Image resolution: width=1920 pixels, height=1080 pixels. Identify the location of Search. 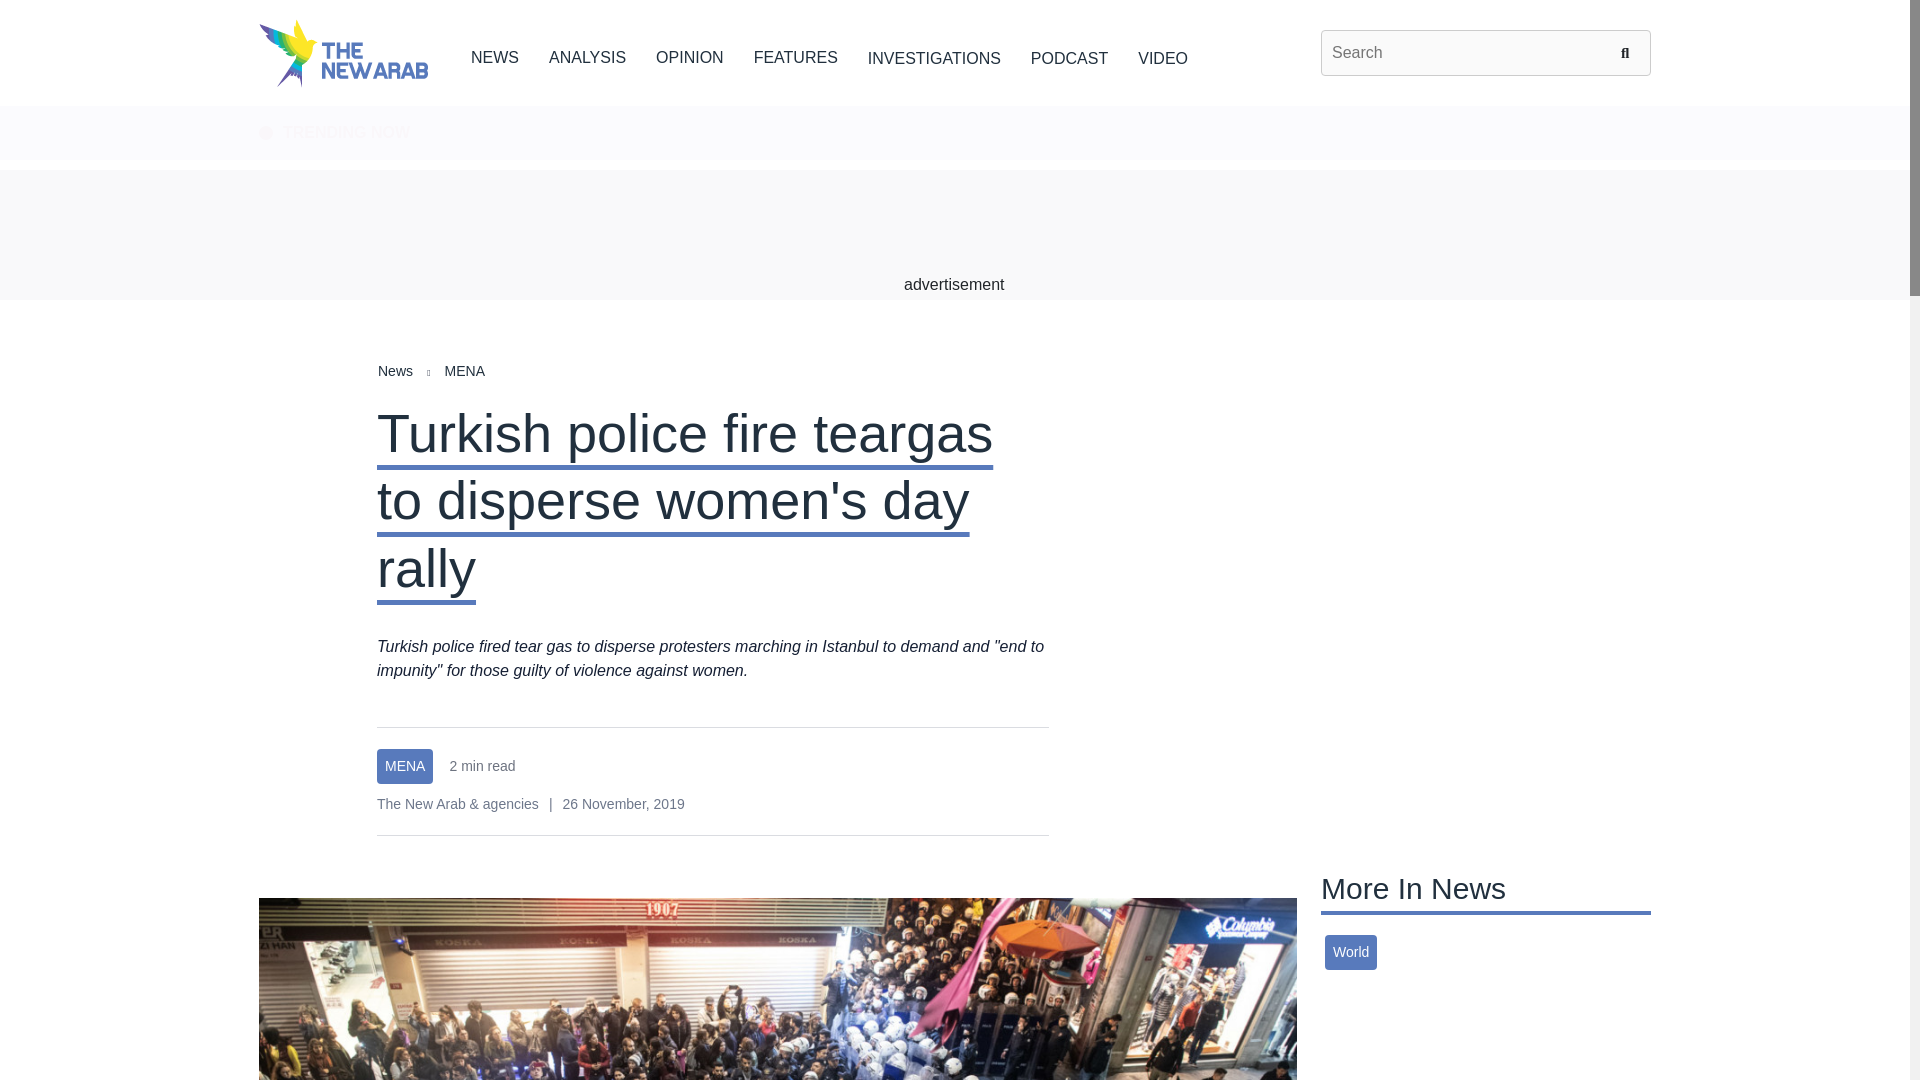
(1628, 52).